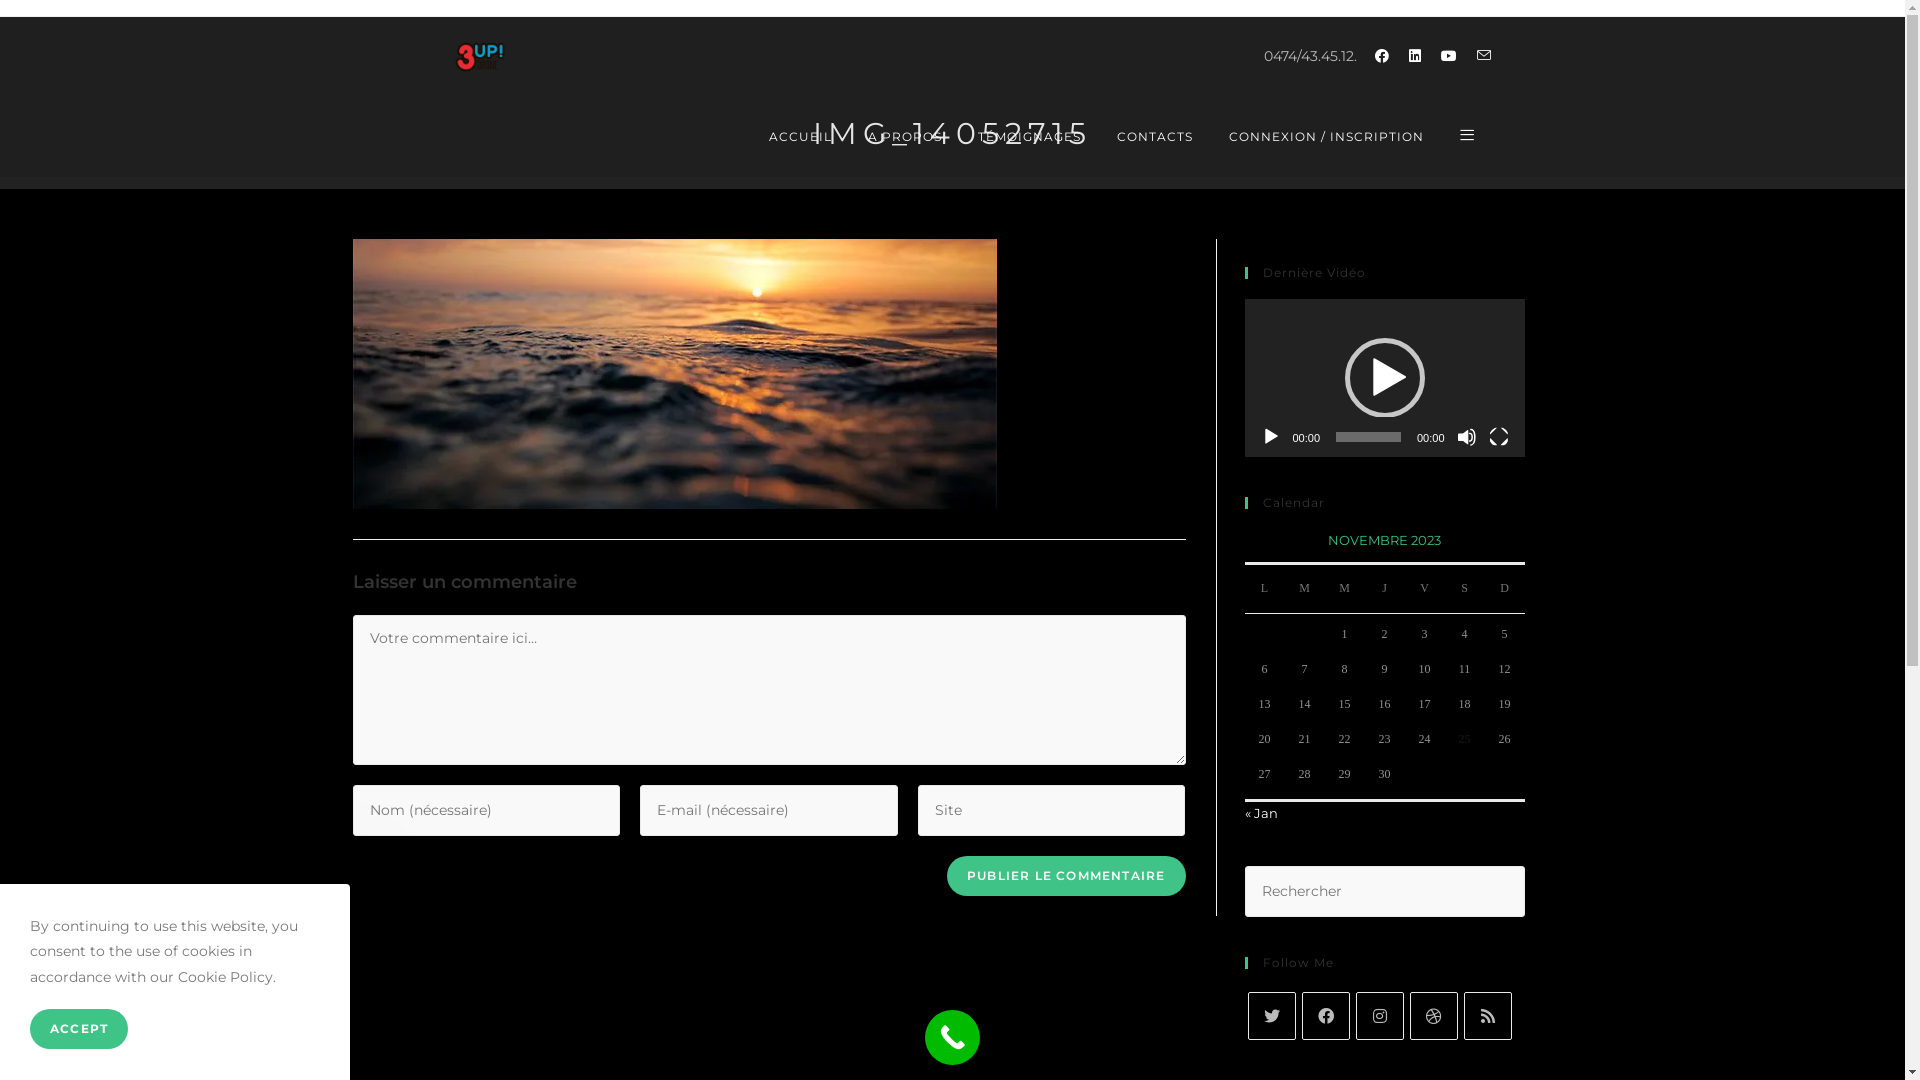  Describe the element at coordinates (1154, 137) in the screenshot. I see `CONTACTS` at that location.